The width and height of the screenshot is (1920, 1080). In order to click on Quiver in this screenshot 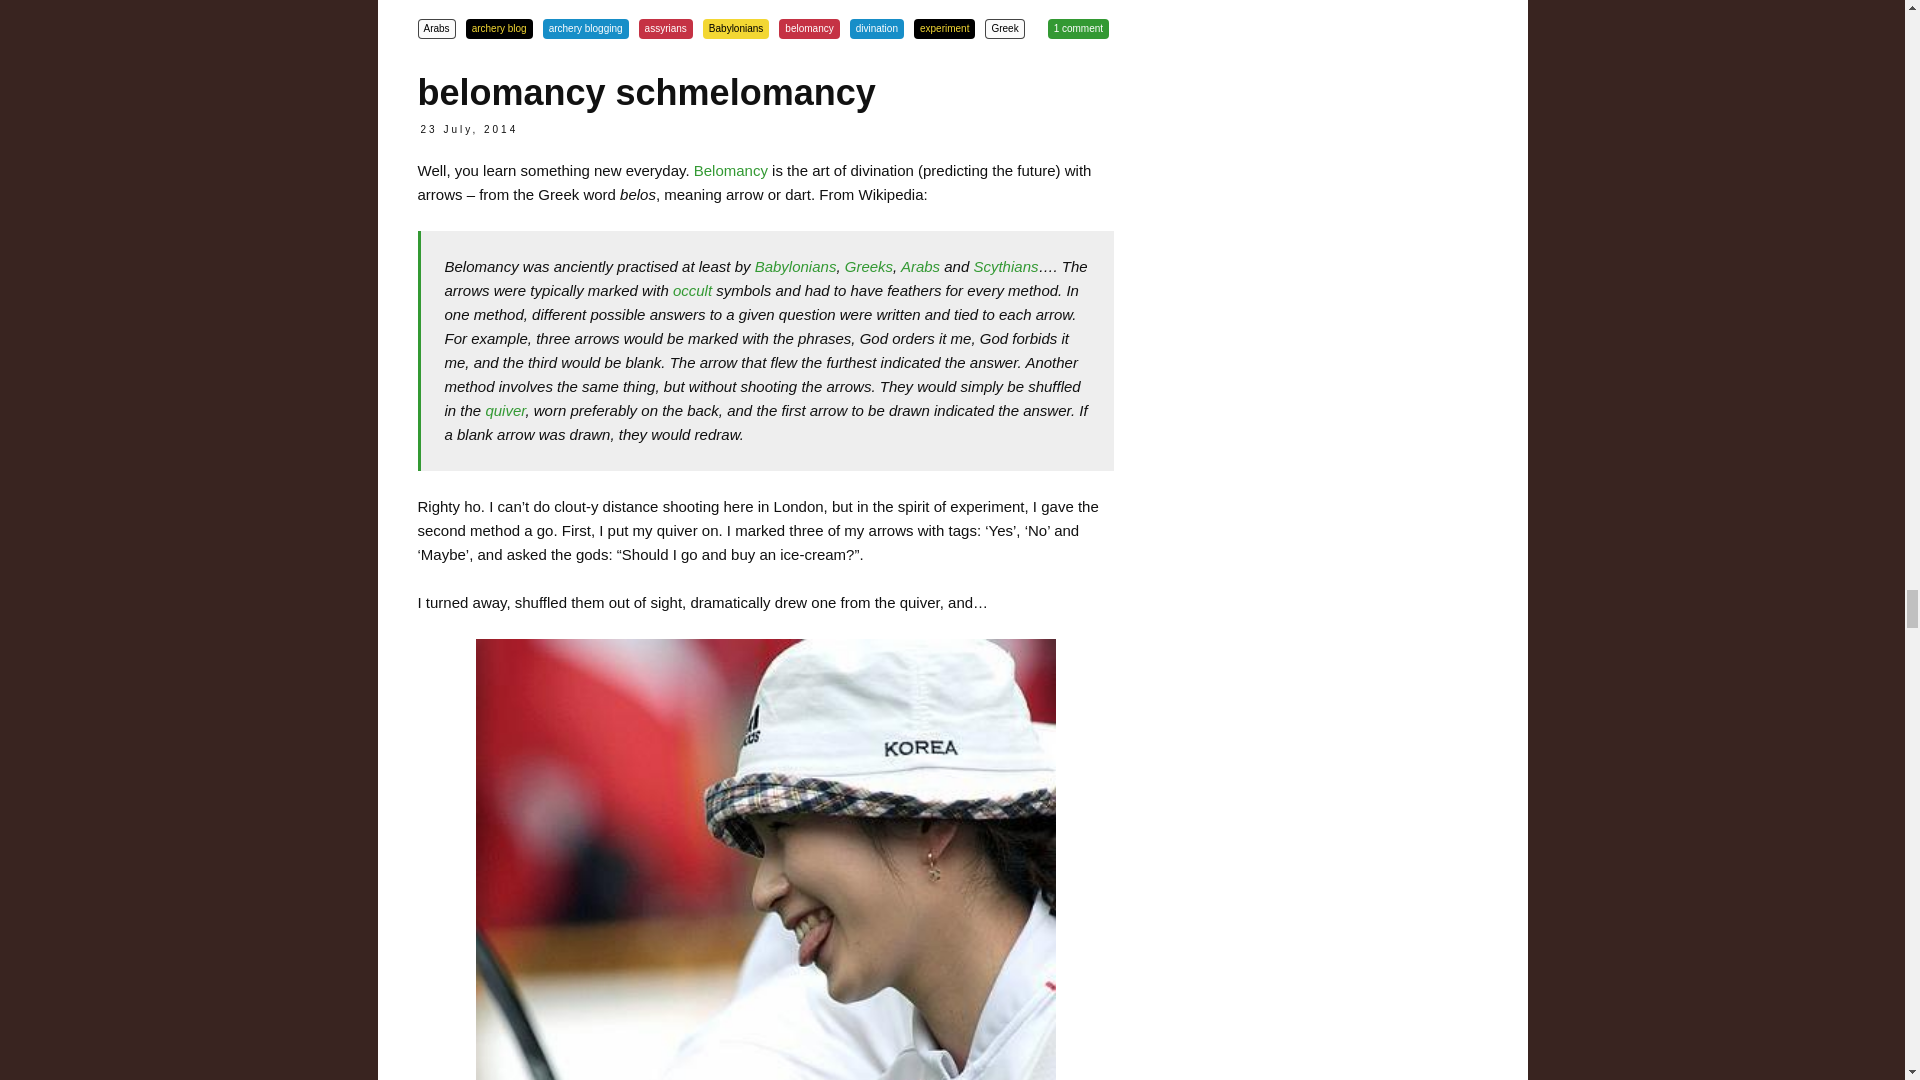, I will do `click(504, 410)`.